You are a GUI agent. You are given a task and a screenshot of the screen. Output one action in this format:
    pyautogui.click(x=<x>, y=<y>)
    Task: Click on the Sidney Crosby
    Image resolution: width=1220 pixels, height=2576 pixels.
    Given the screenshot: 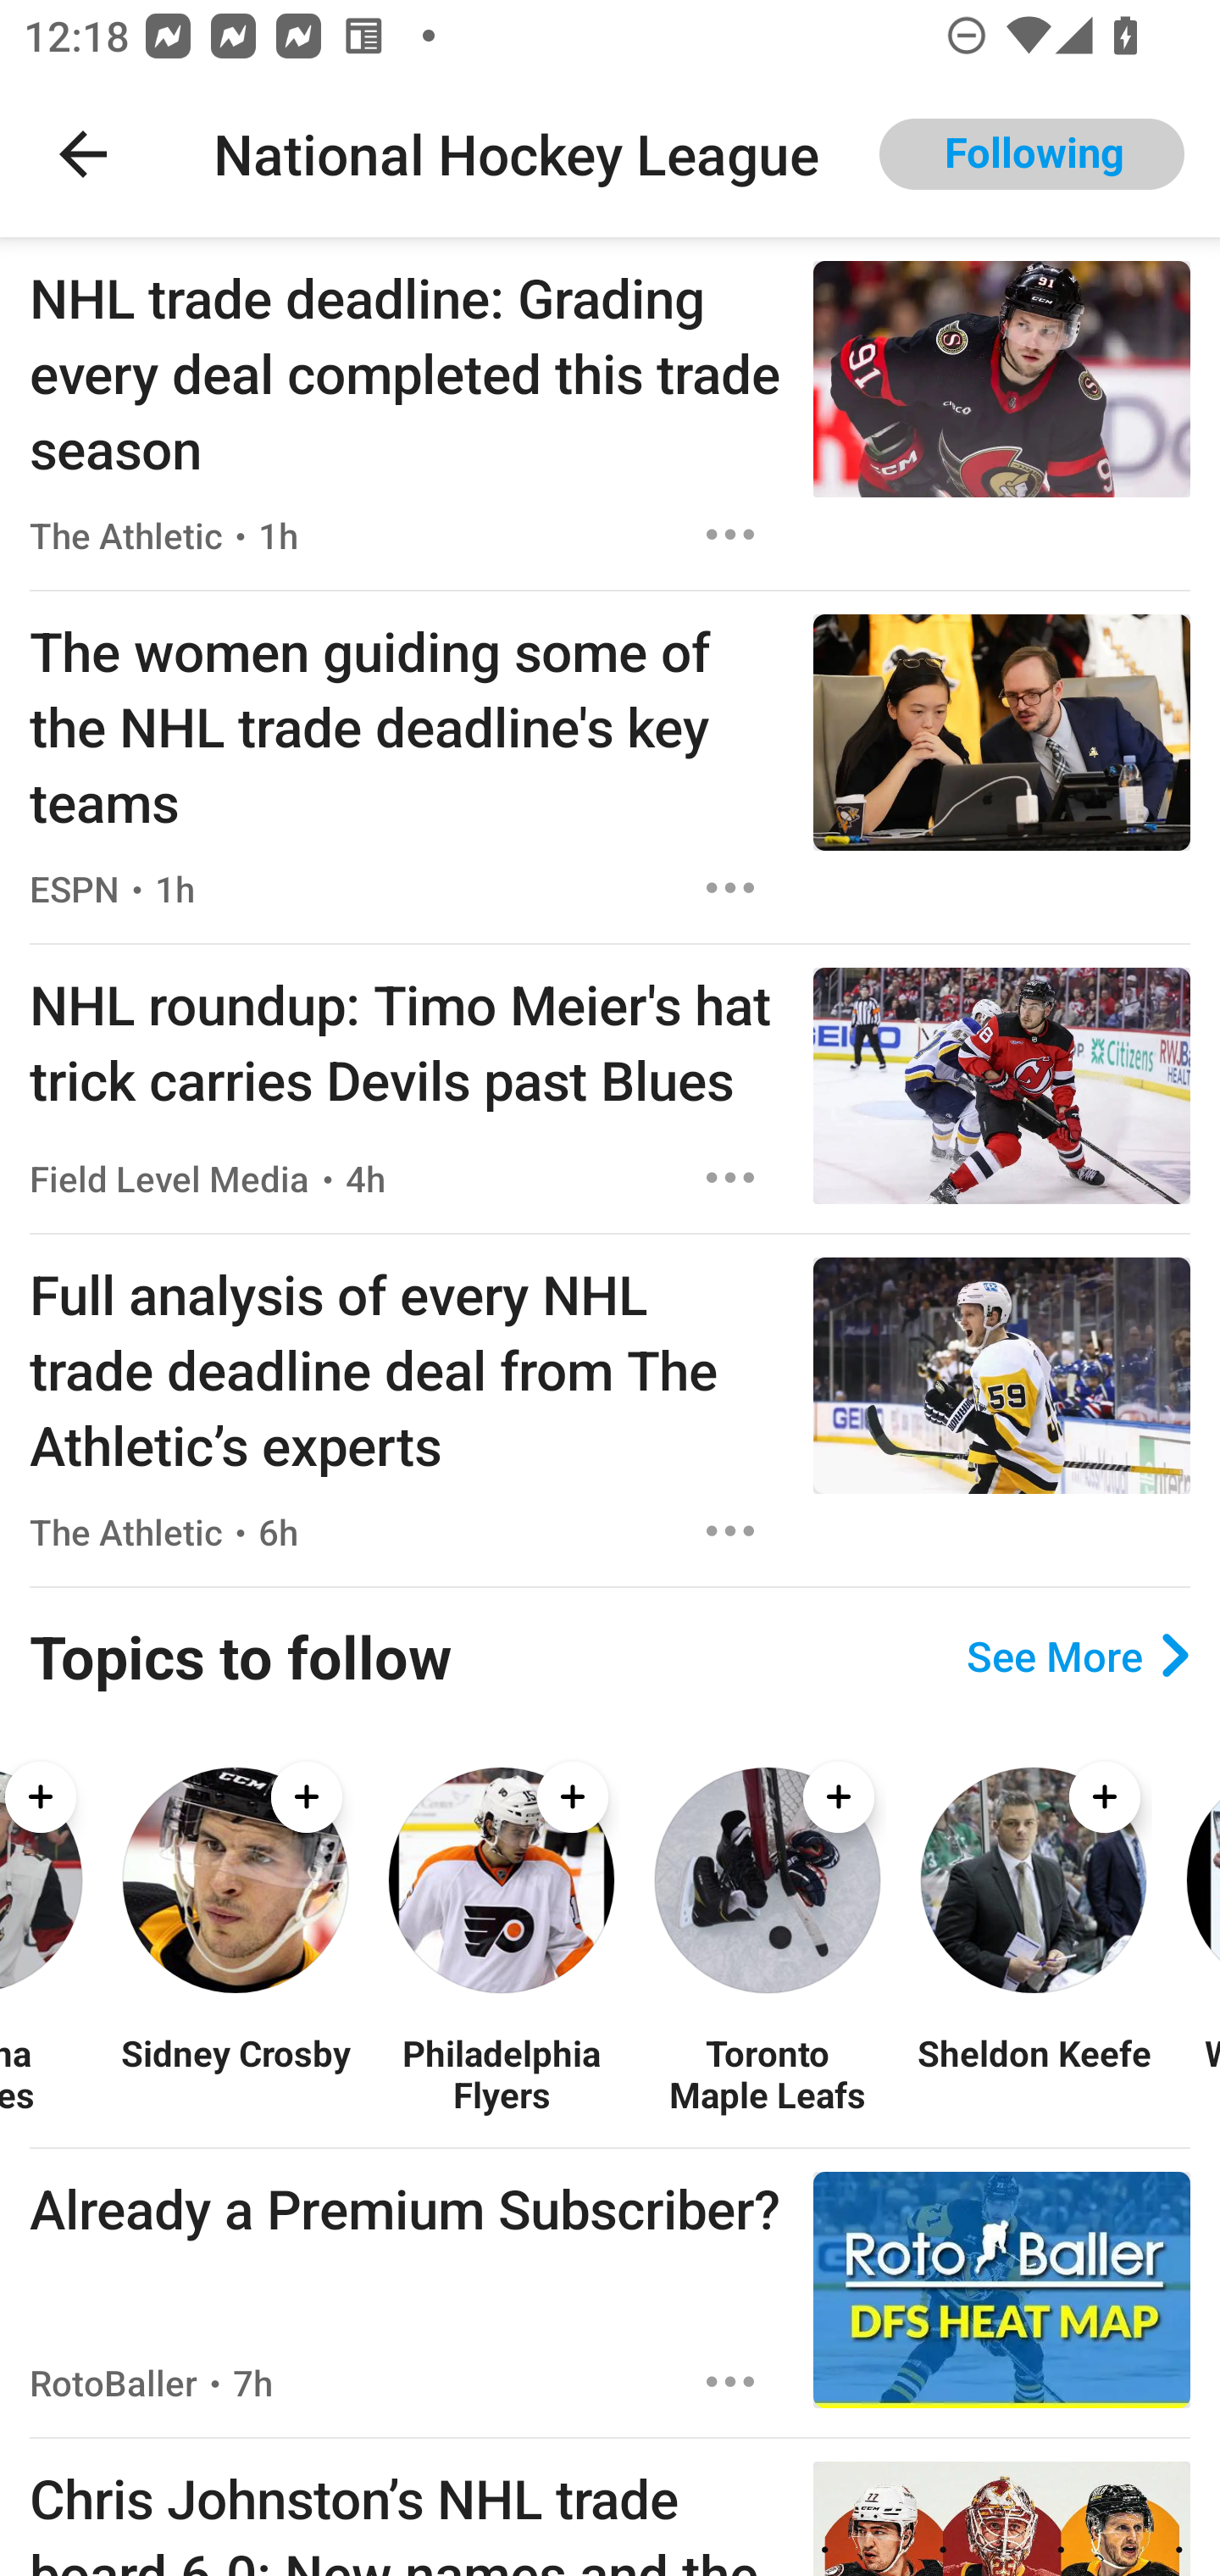 What is the action you would take?
    pyautogui.click(x=236, y=2073)
    